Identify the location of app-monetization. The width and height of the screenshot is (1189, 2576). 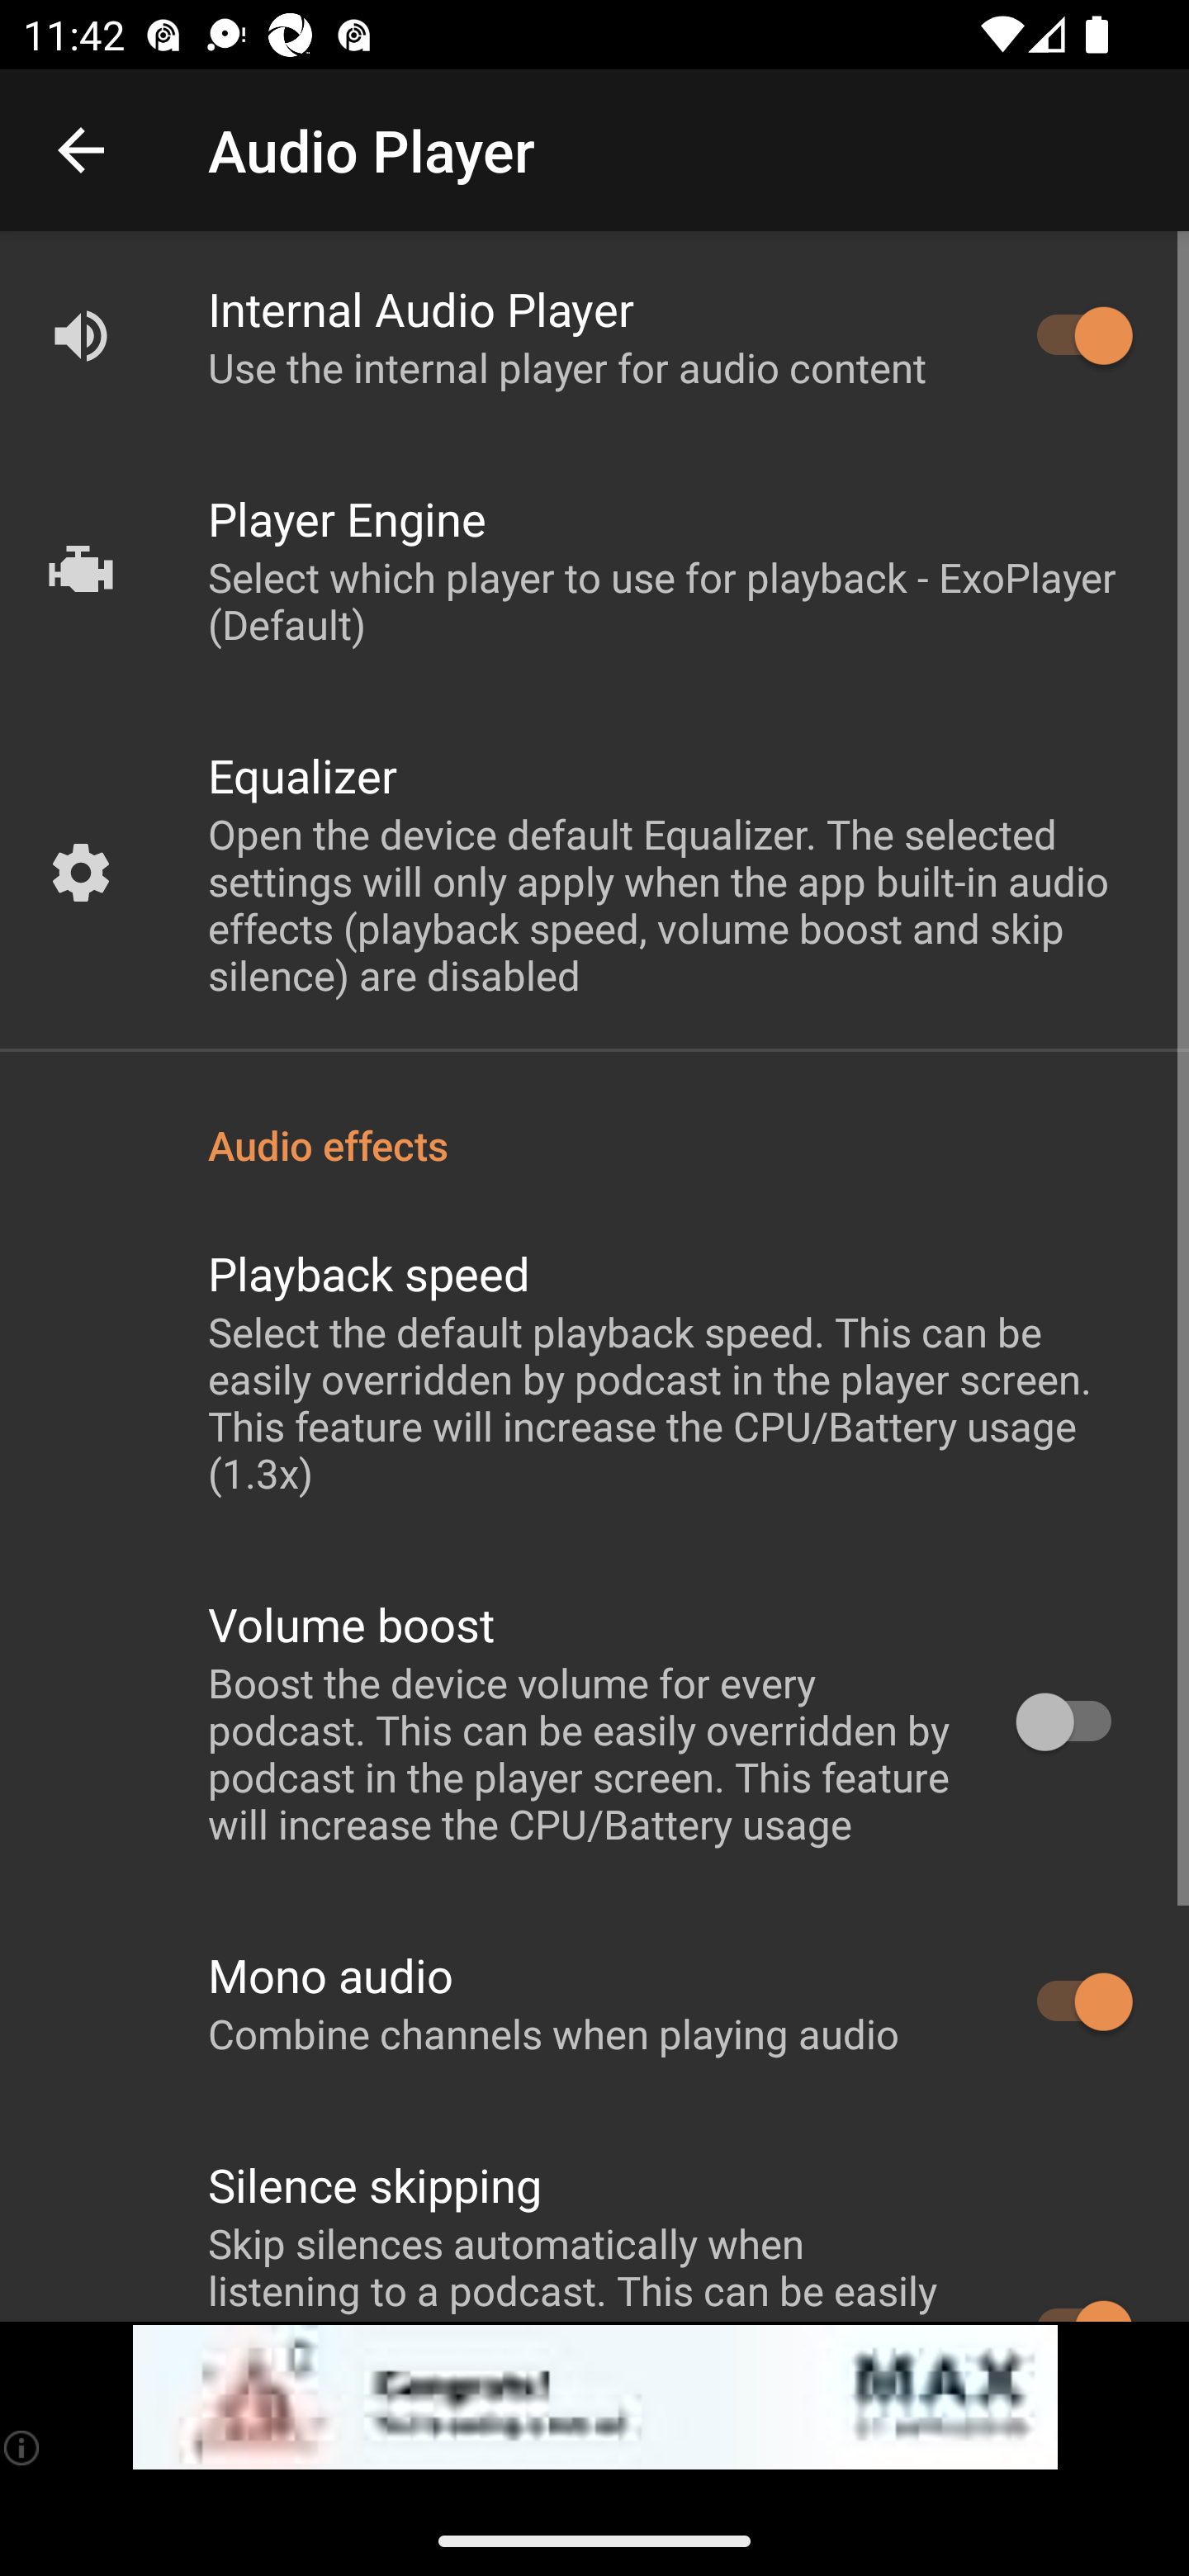
(594, 2398).